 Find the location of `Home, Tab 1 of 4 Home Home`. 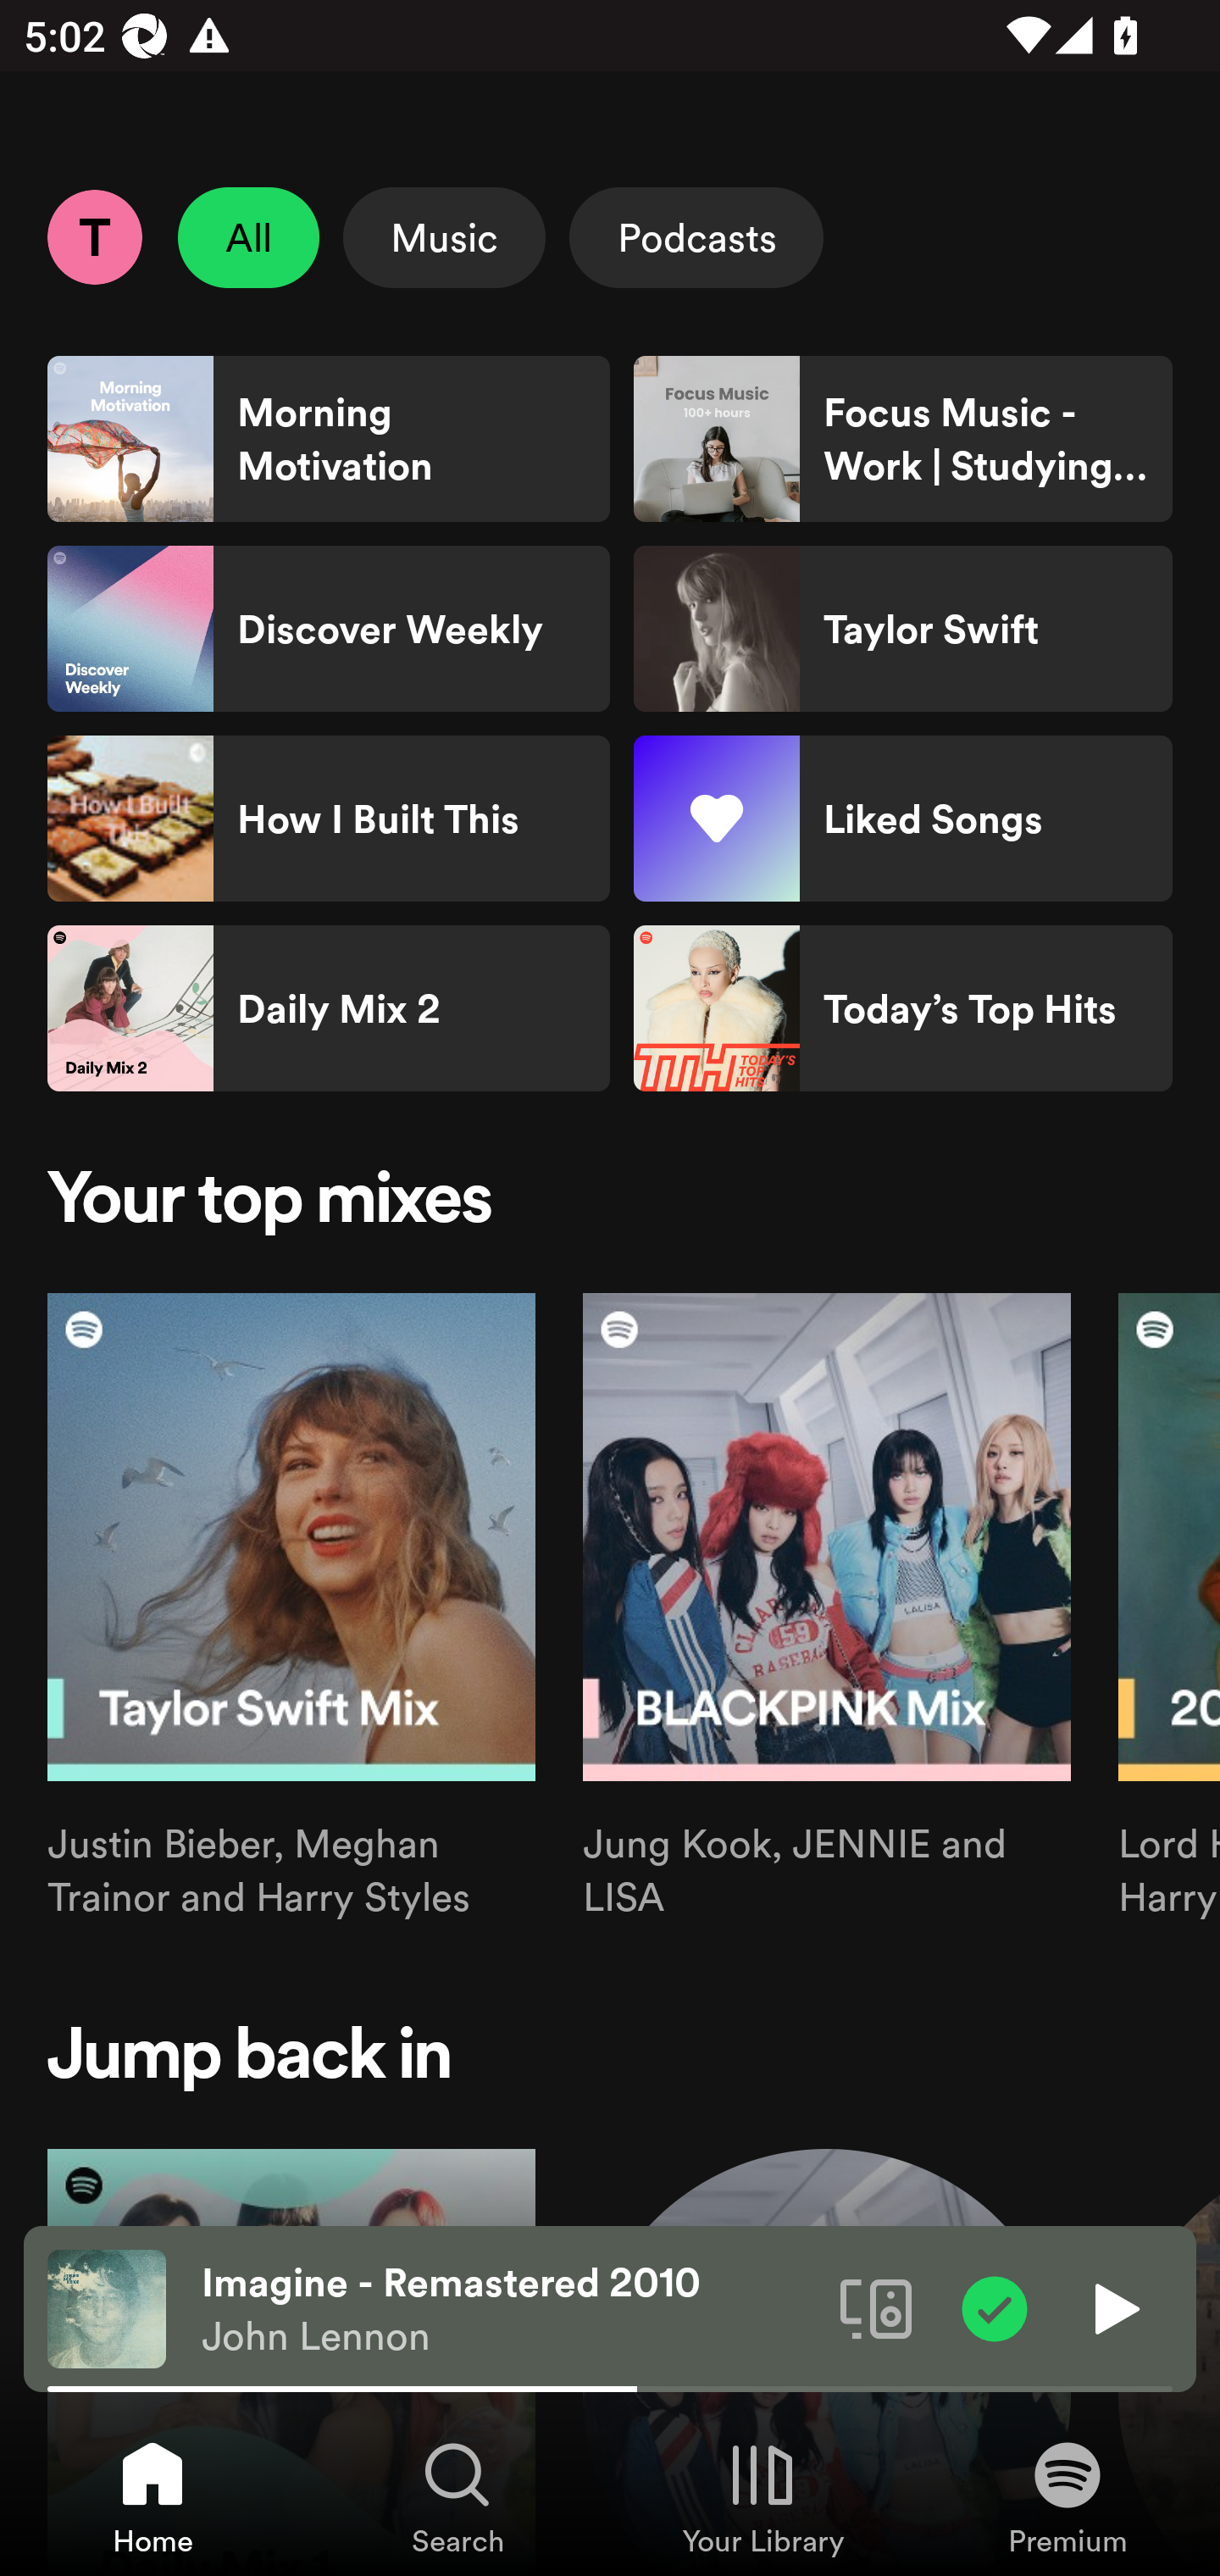

Home, Tab 1 of 4 Home Home is located at coordinates (152, 2496).